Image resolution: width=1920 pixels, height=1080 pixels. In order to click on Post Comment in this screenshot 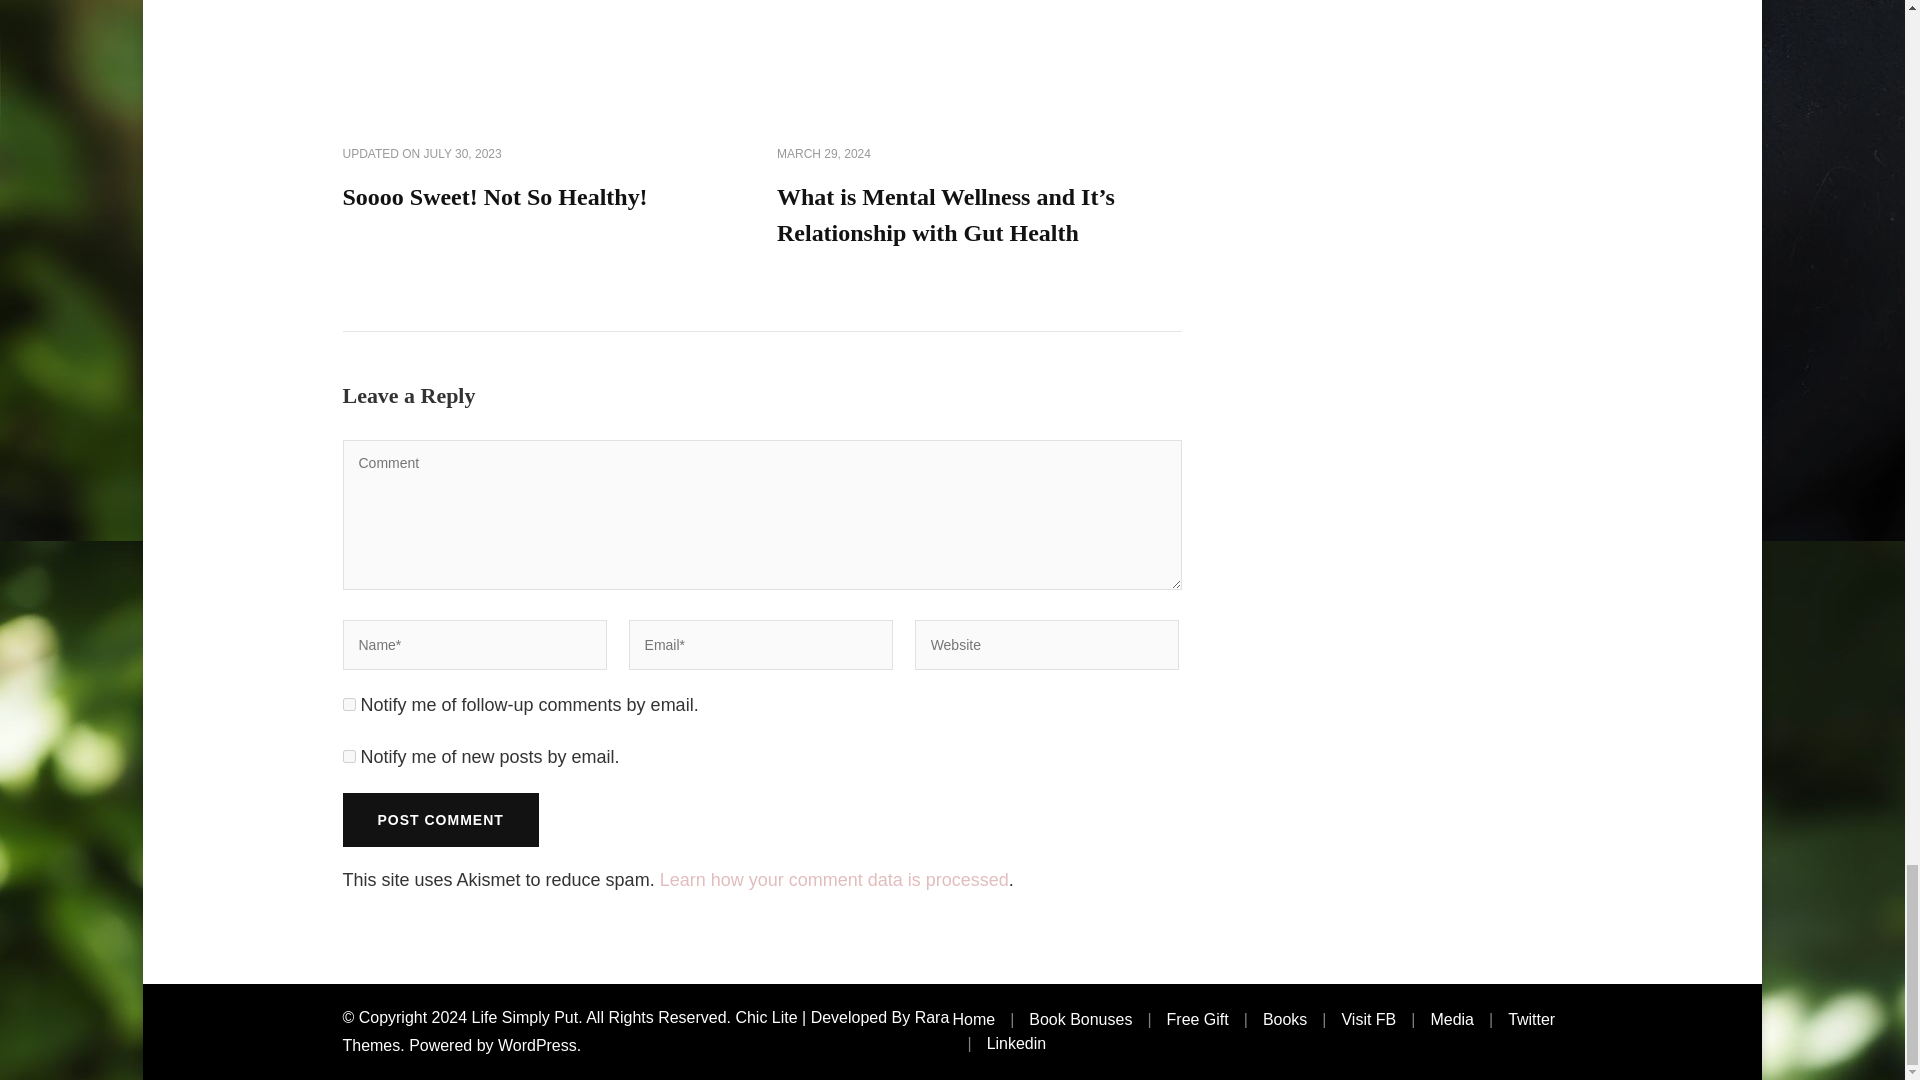, I will do `click(439, 819)`.